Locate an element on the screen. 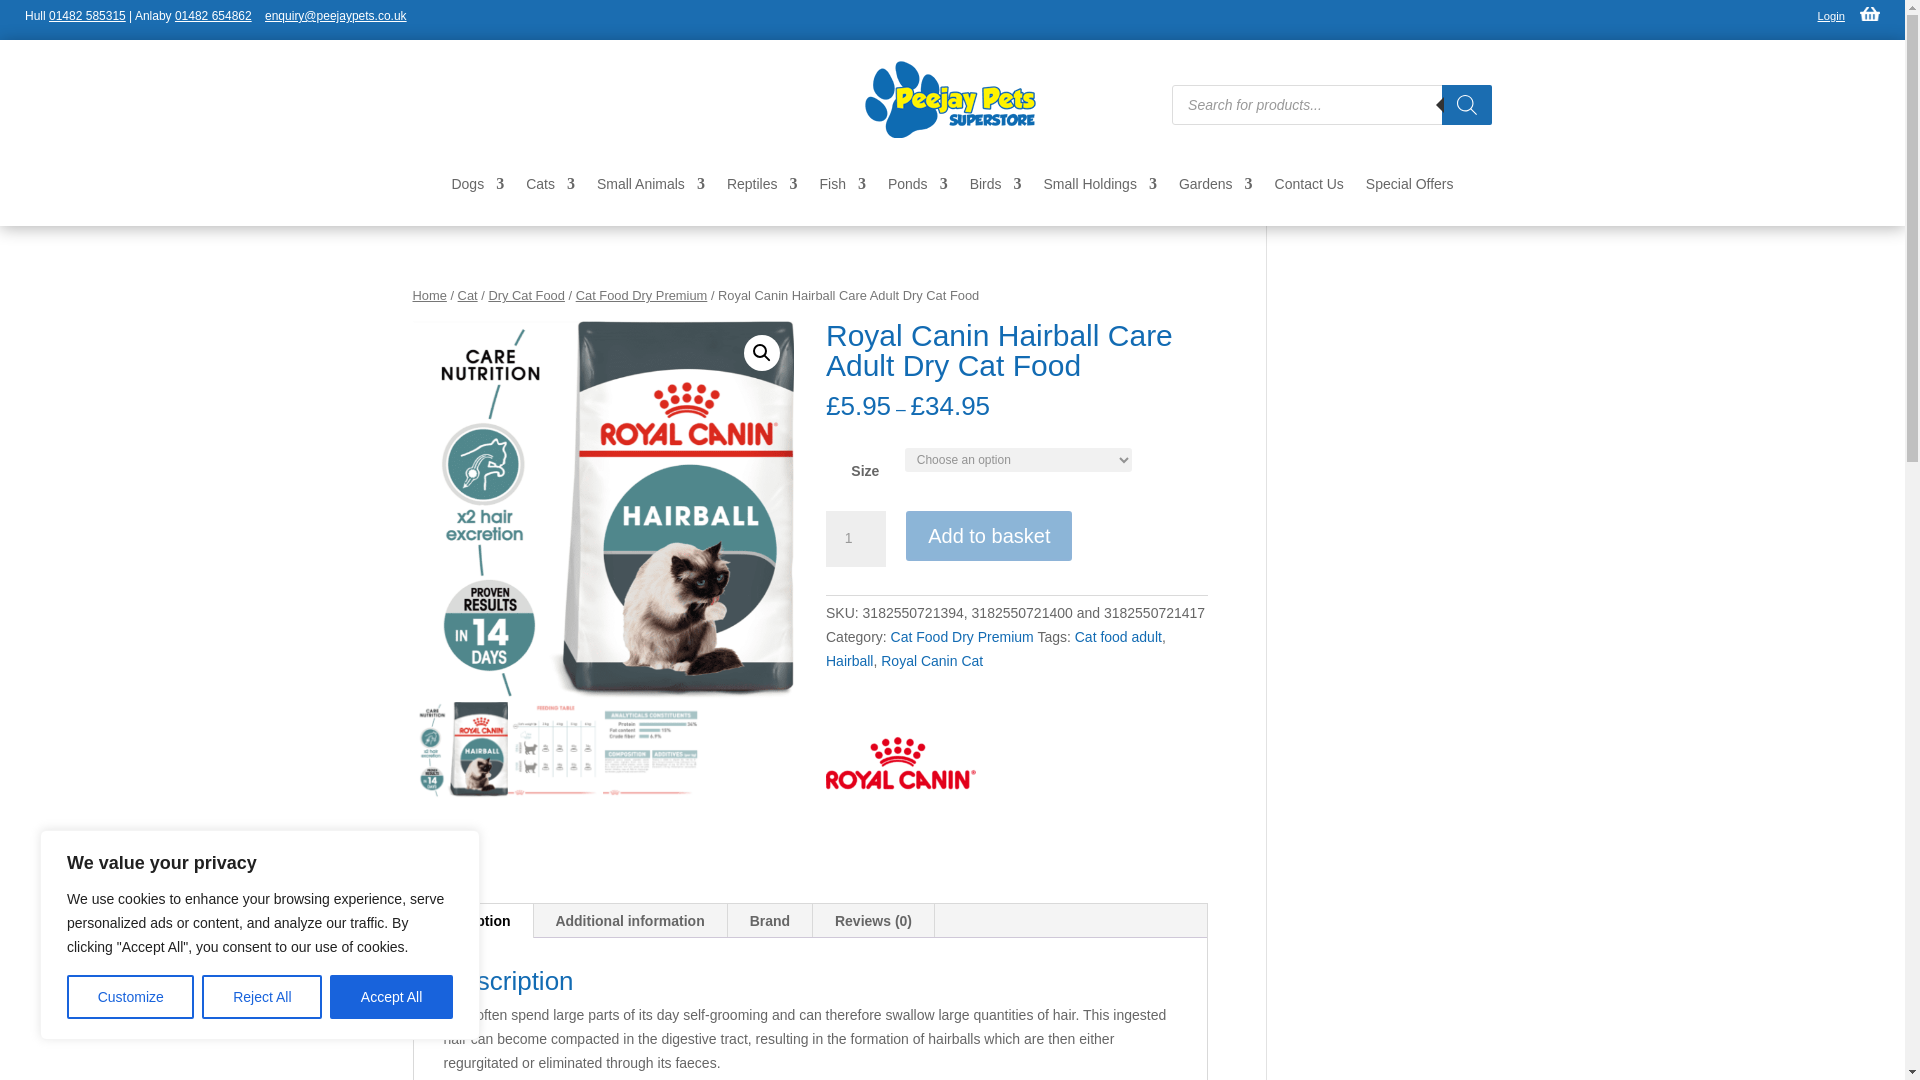 The width and height of the screenshot is (1920, 1080). Dogs is located at coordinates (477, 188).